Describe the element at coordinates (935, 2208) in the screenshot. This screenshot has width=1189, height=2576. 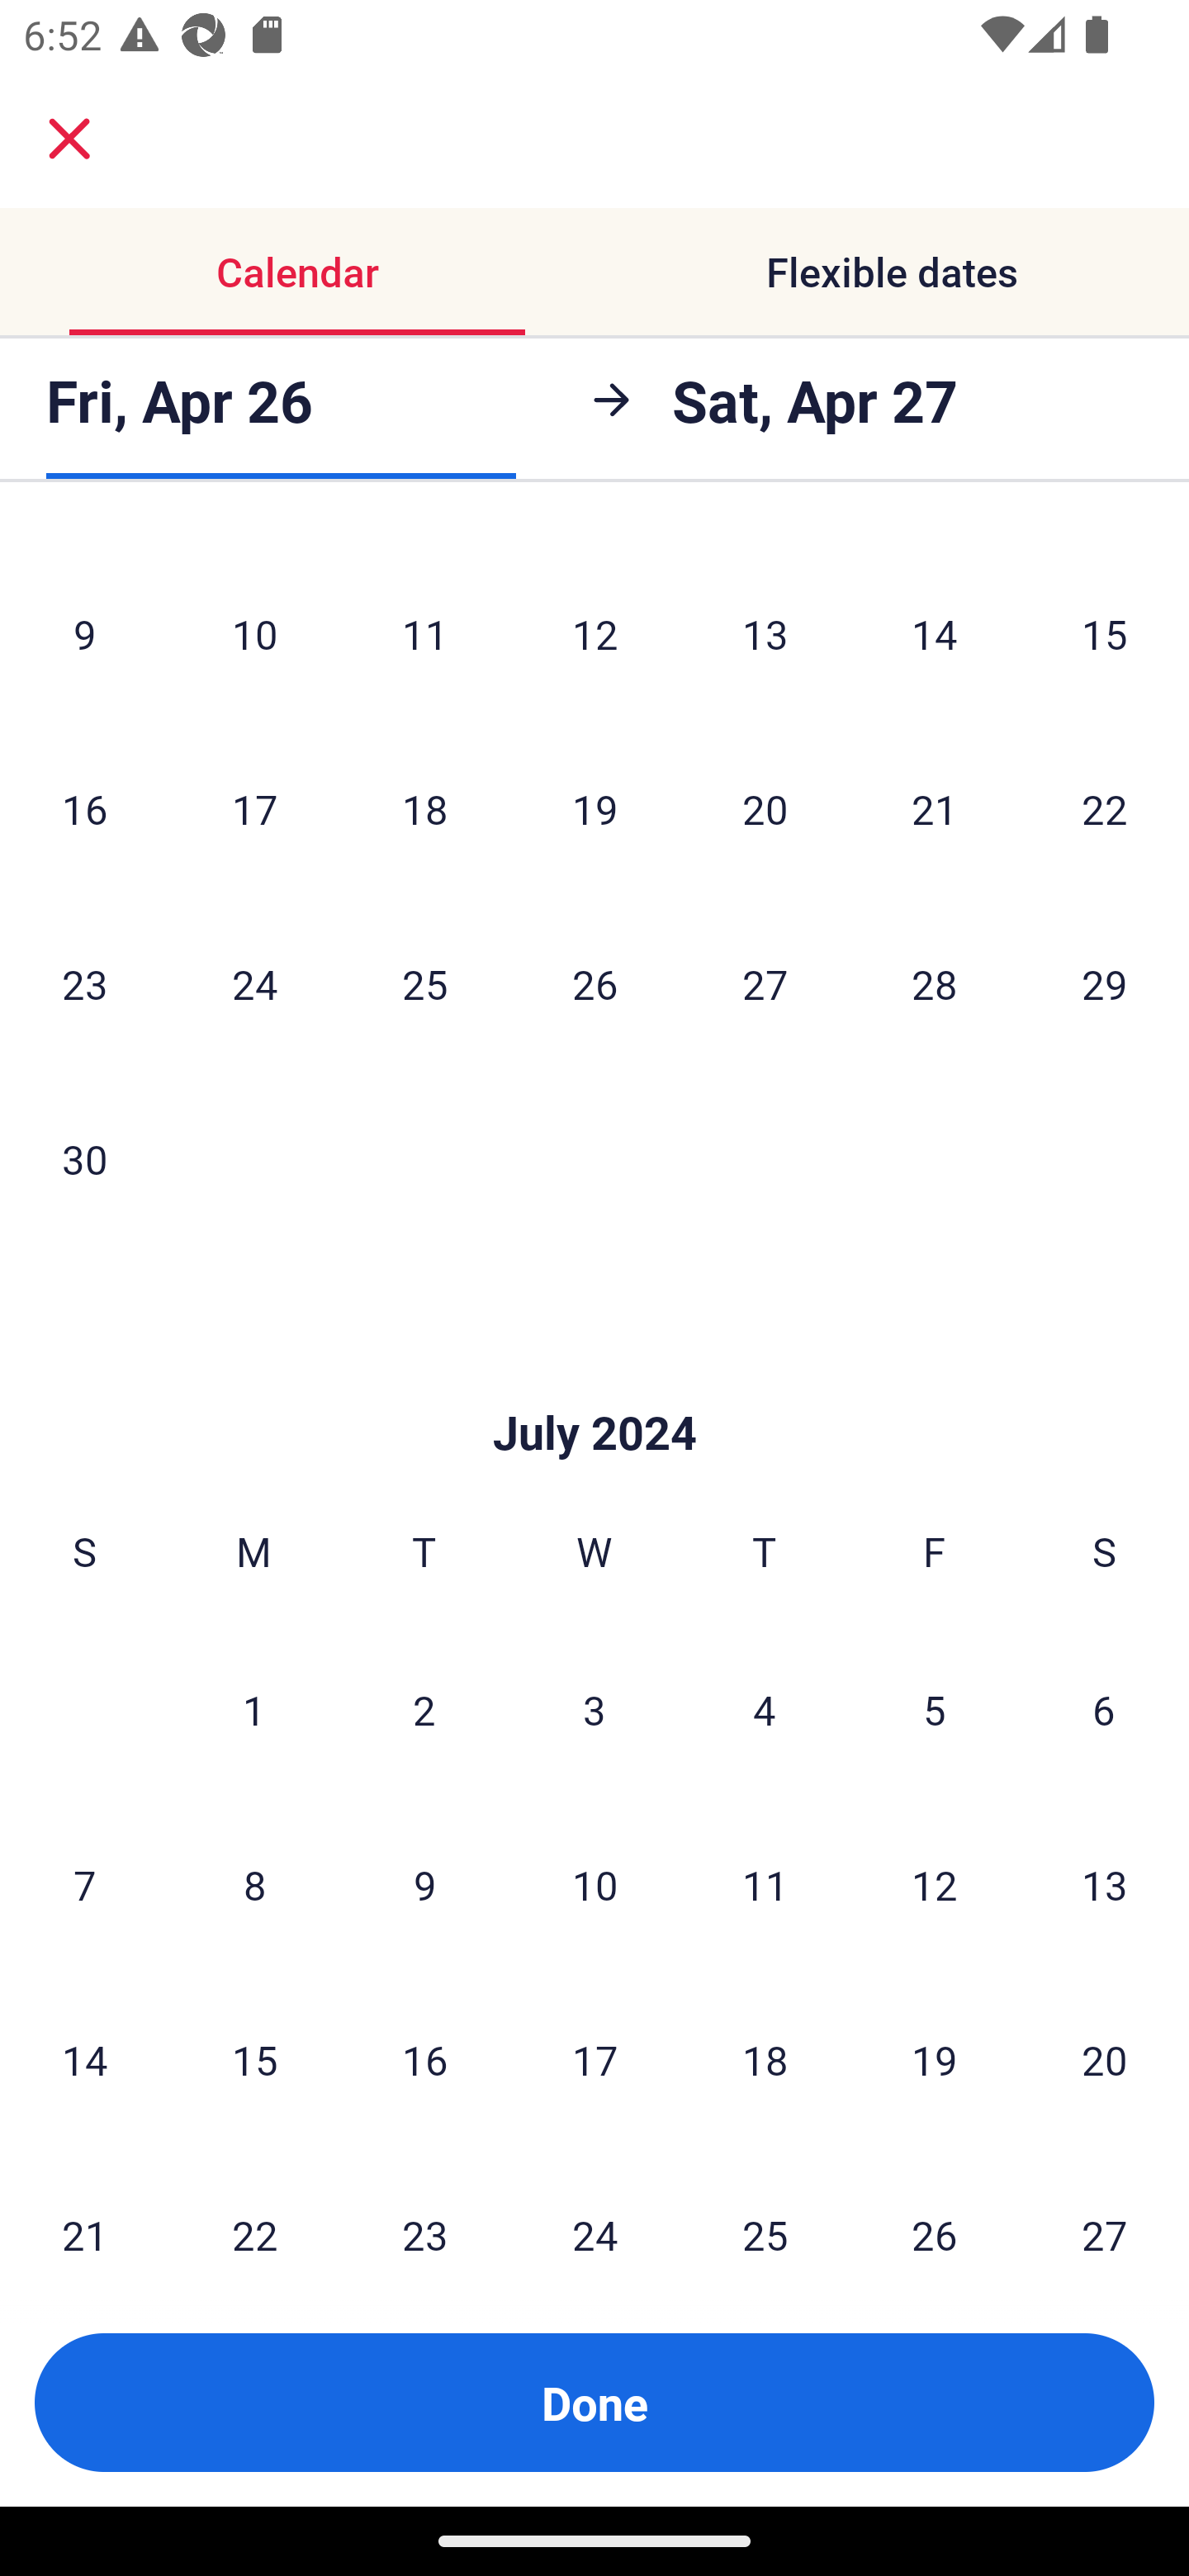
I see `26 Friday, July 26, 2024` at that location.